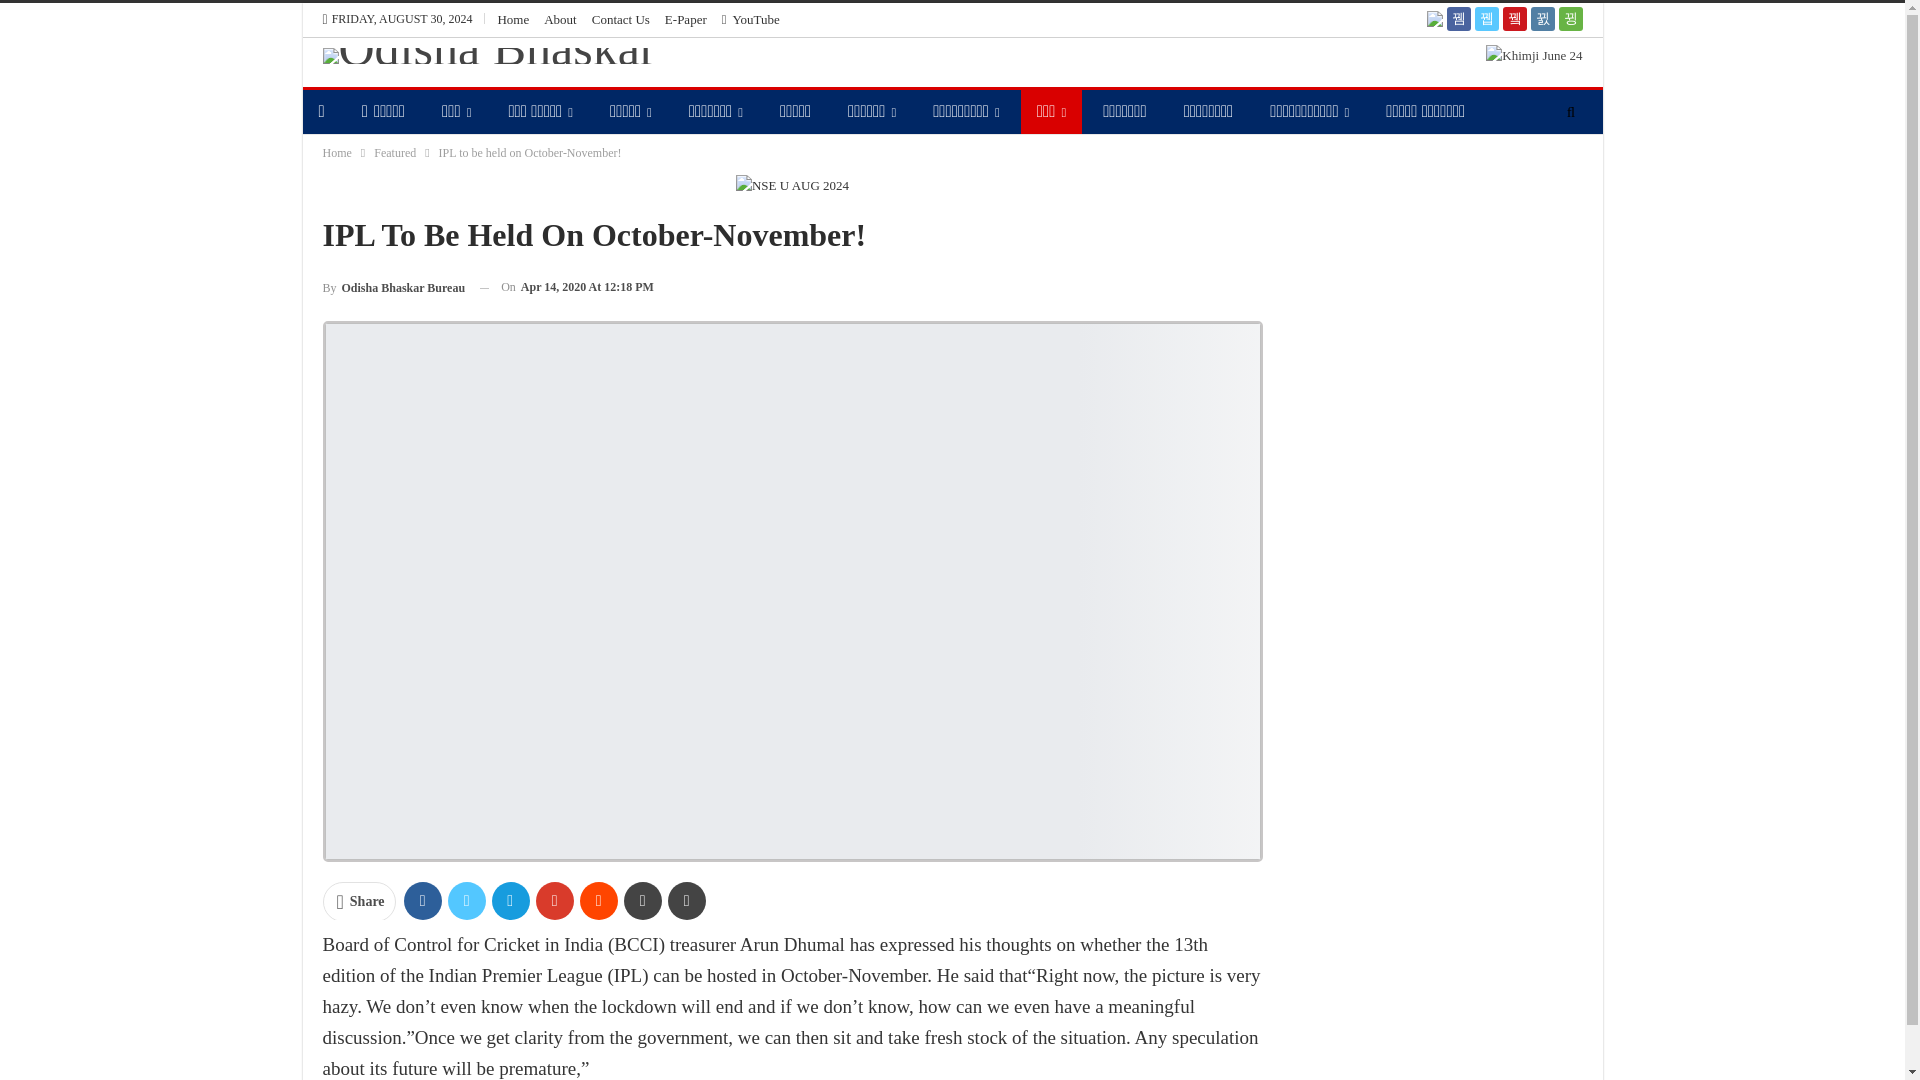  What do you see at coordinates (620, 19) in the screenshot?
I see `Contact Us` at bounding box center [620, 19].